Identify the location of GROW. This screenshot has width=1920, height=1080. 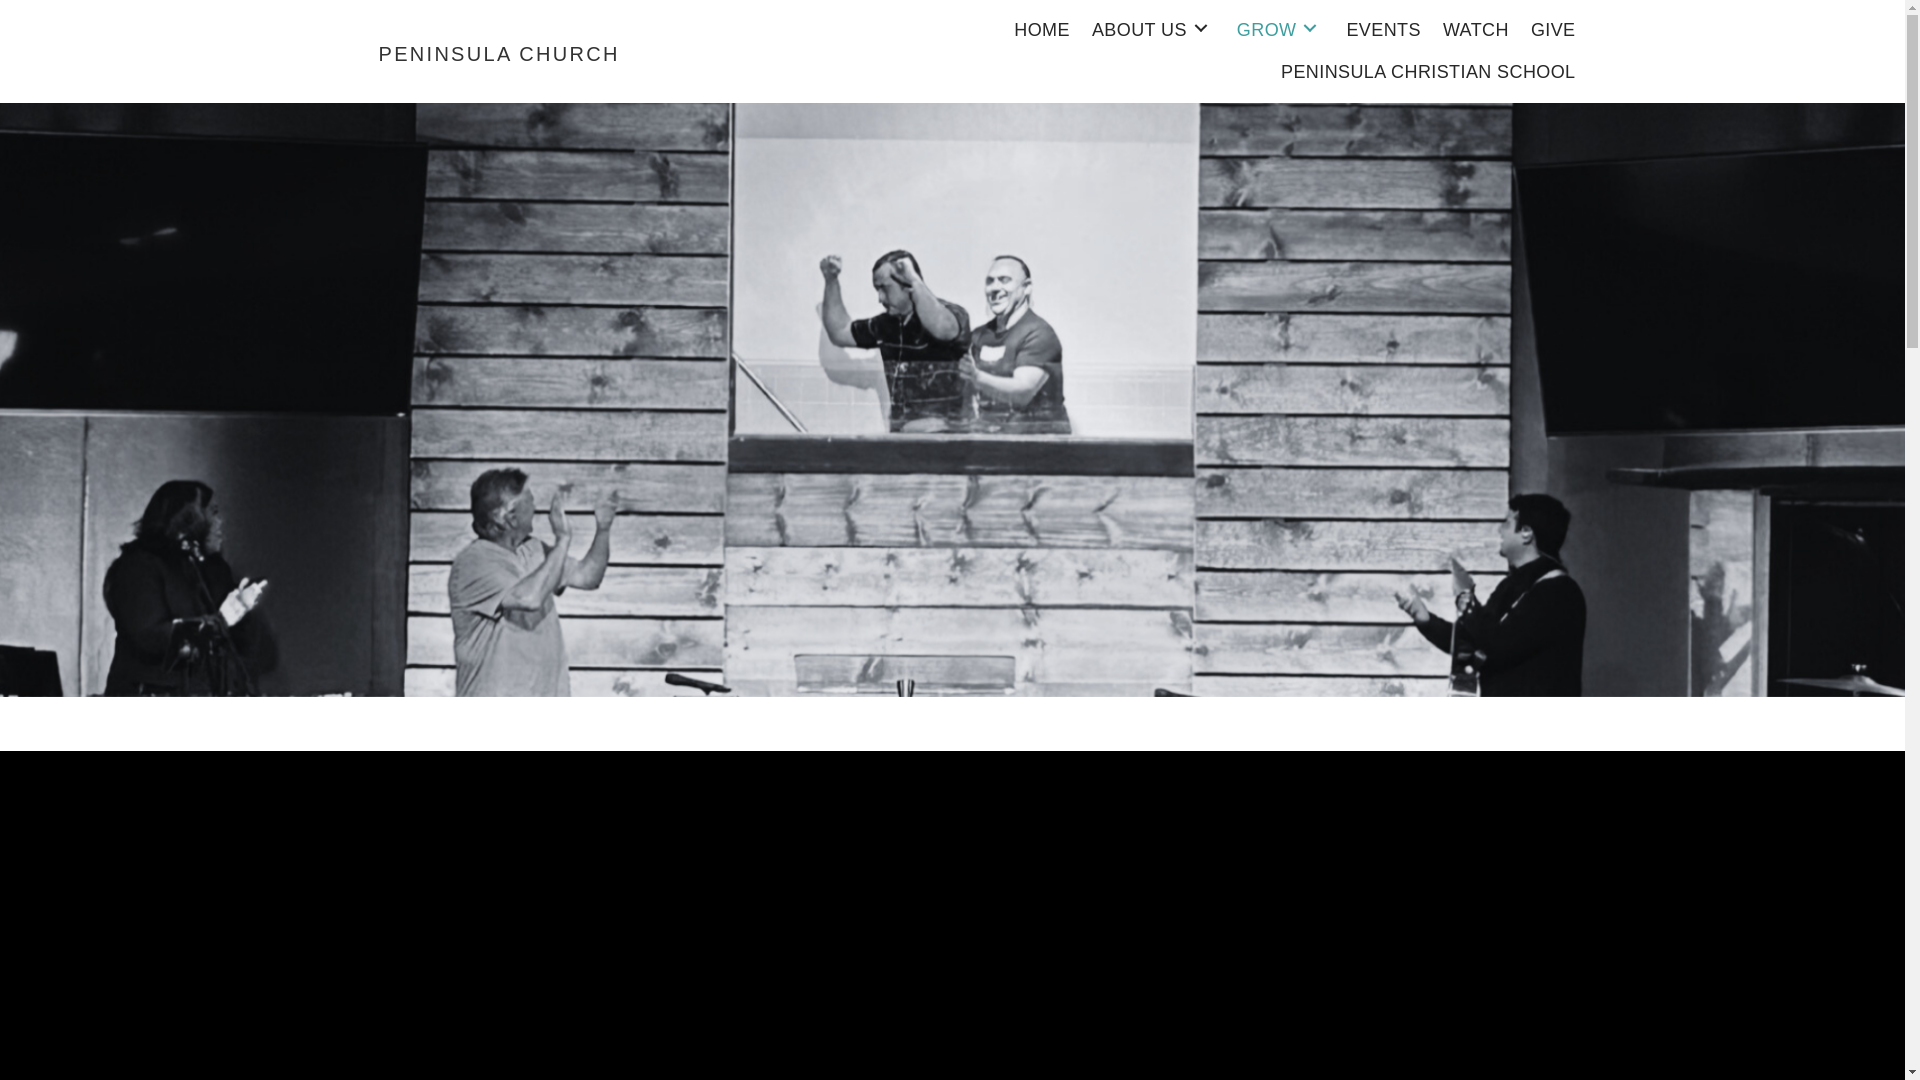
(1280, 28).